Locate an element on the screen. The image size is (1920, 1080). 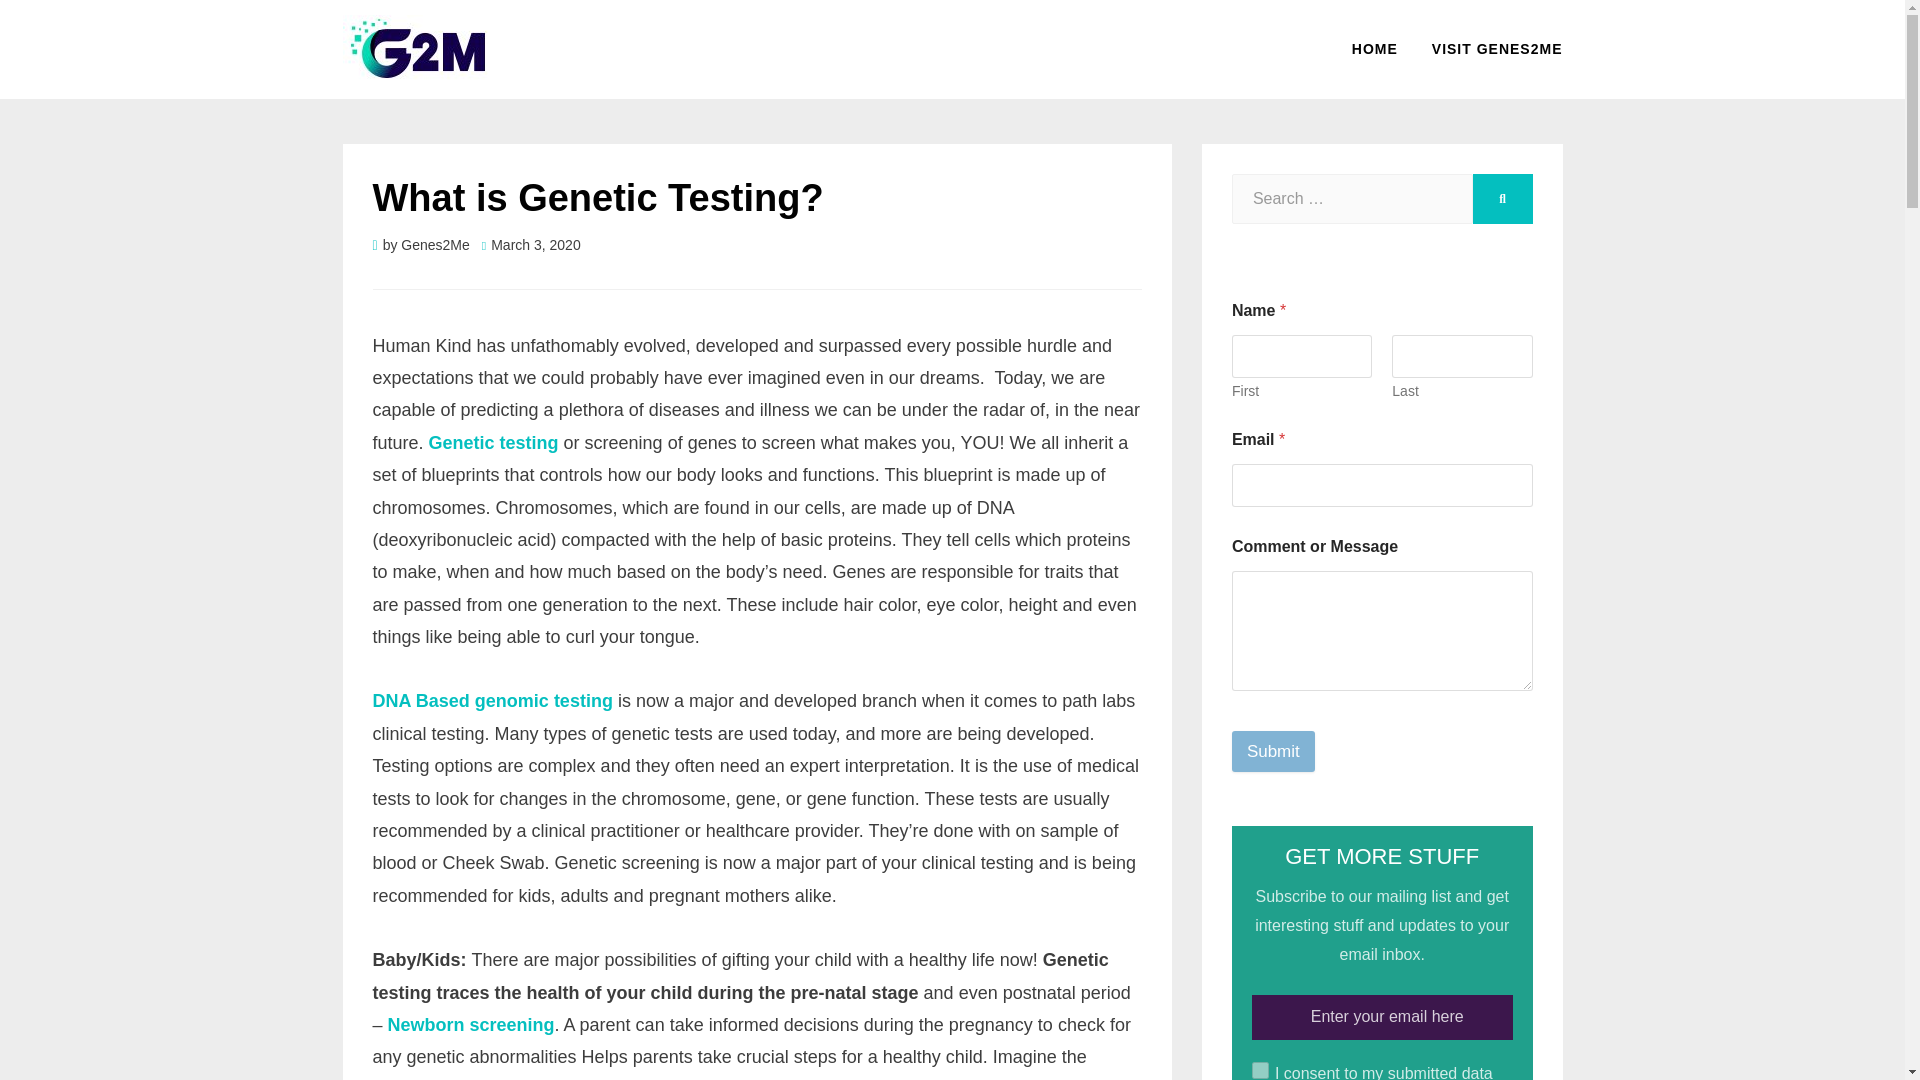
HOME is located at coordinates (1374, 48).